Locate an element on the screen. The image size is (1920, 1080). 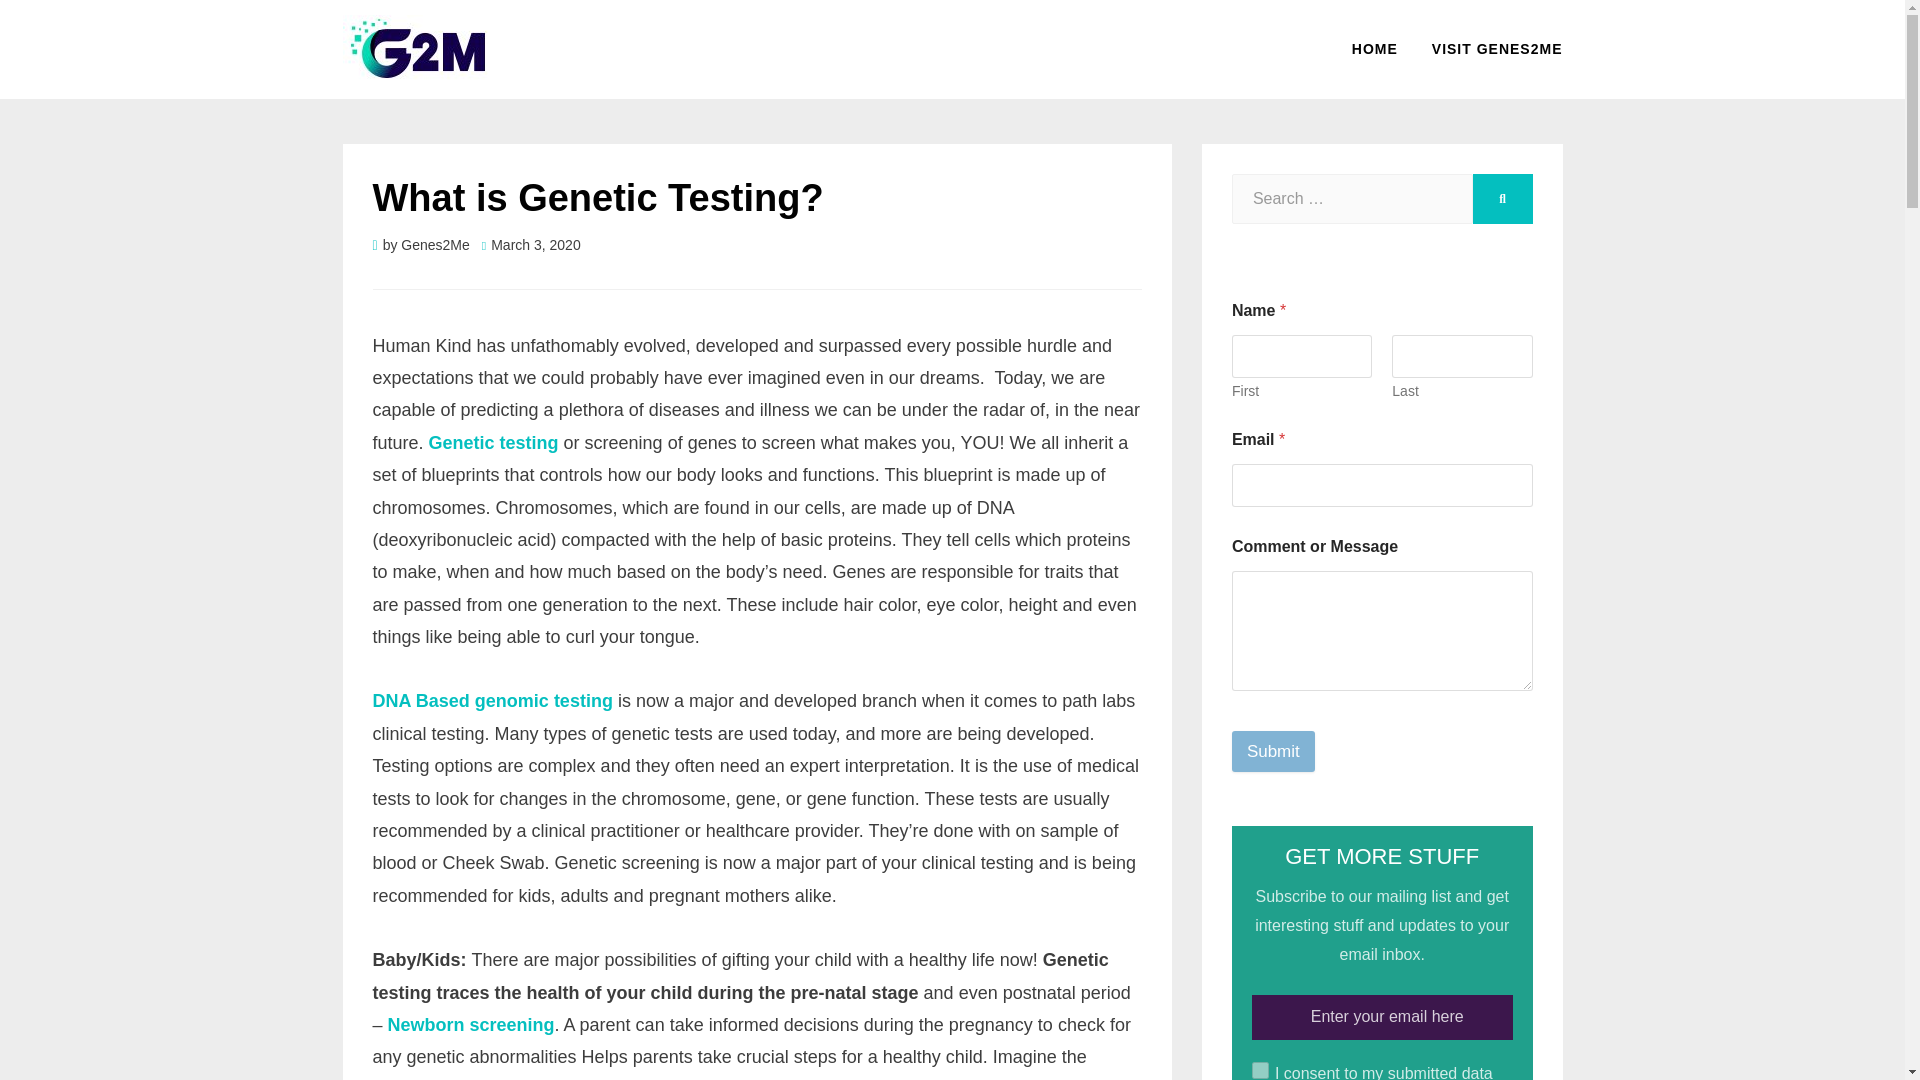
HOME is located at coordinates (1374, 48).